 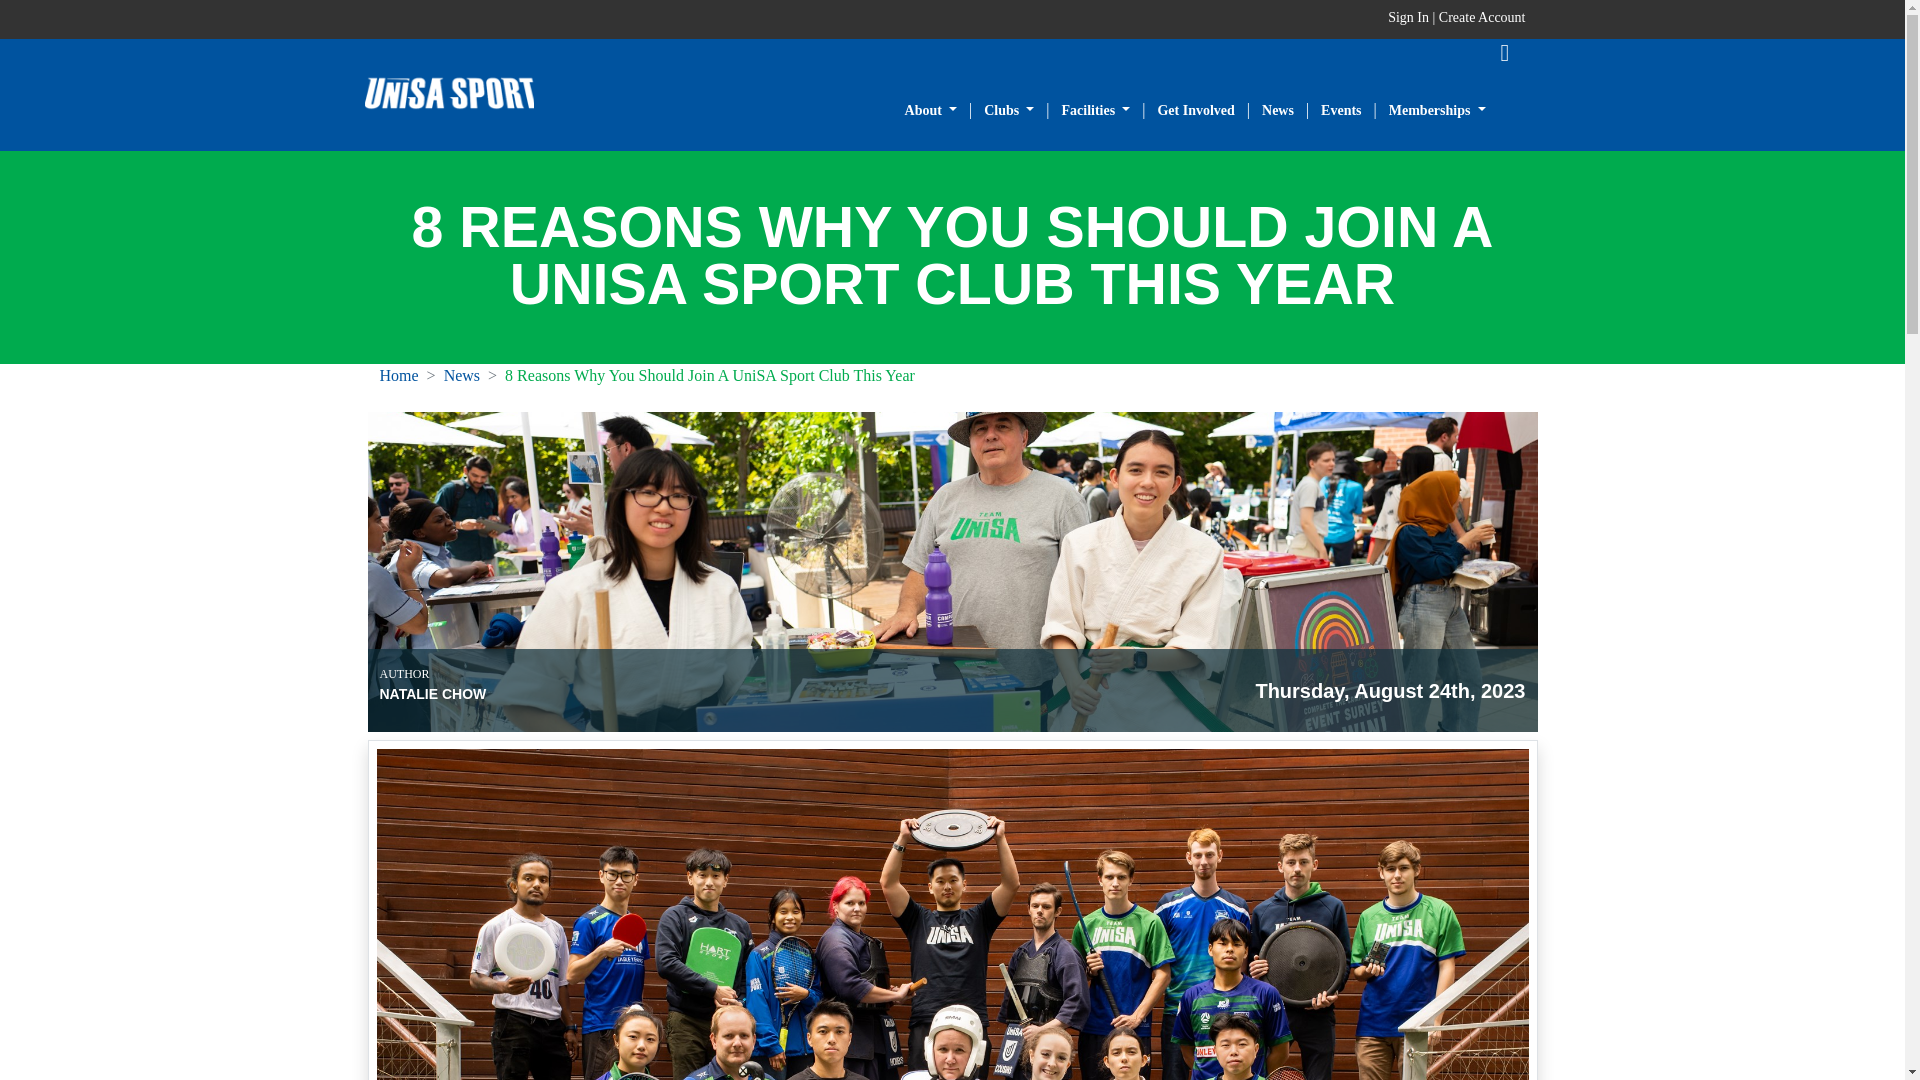 What do you see at coordinates (930, 112) in the screenshot?
I see `About` at bounding box center [930, 112].